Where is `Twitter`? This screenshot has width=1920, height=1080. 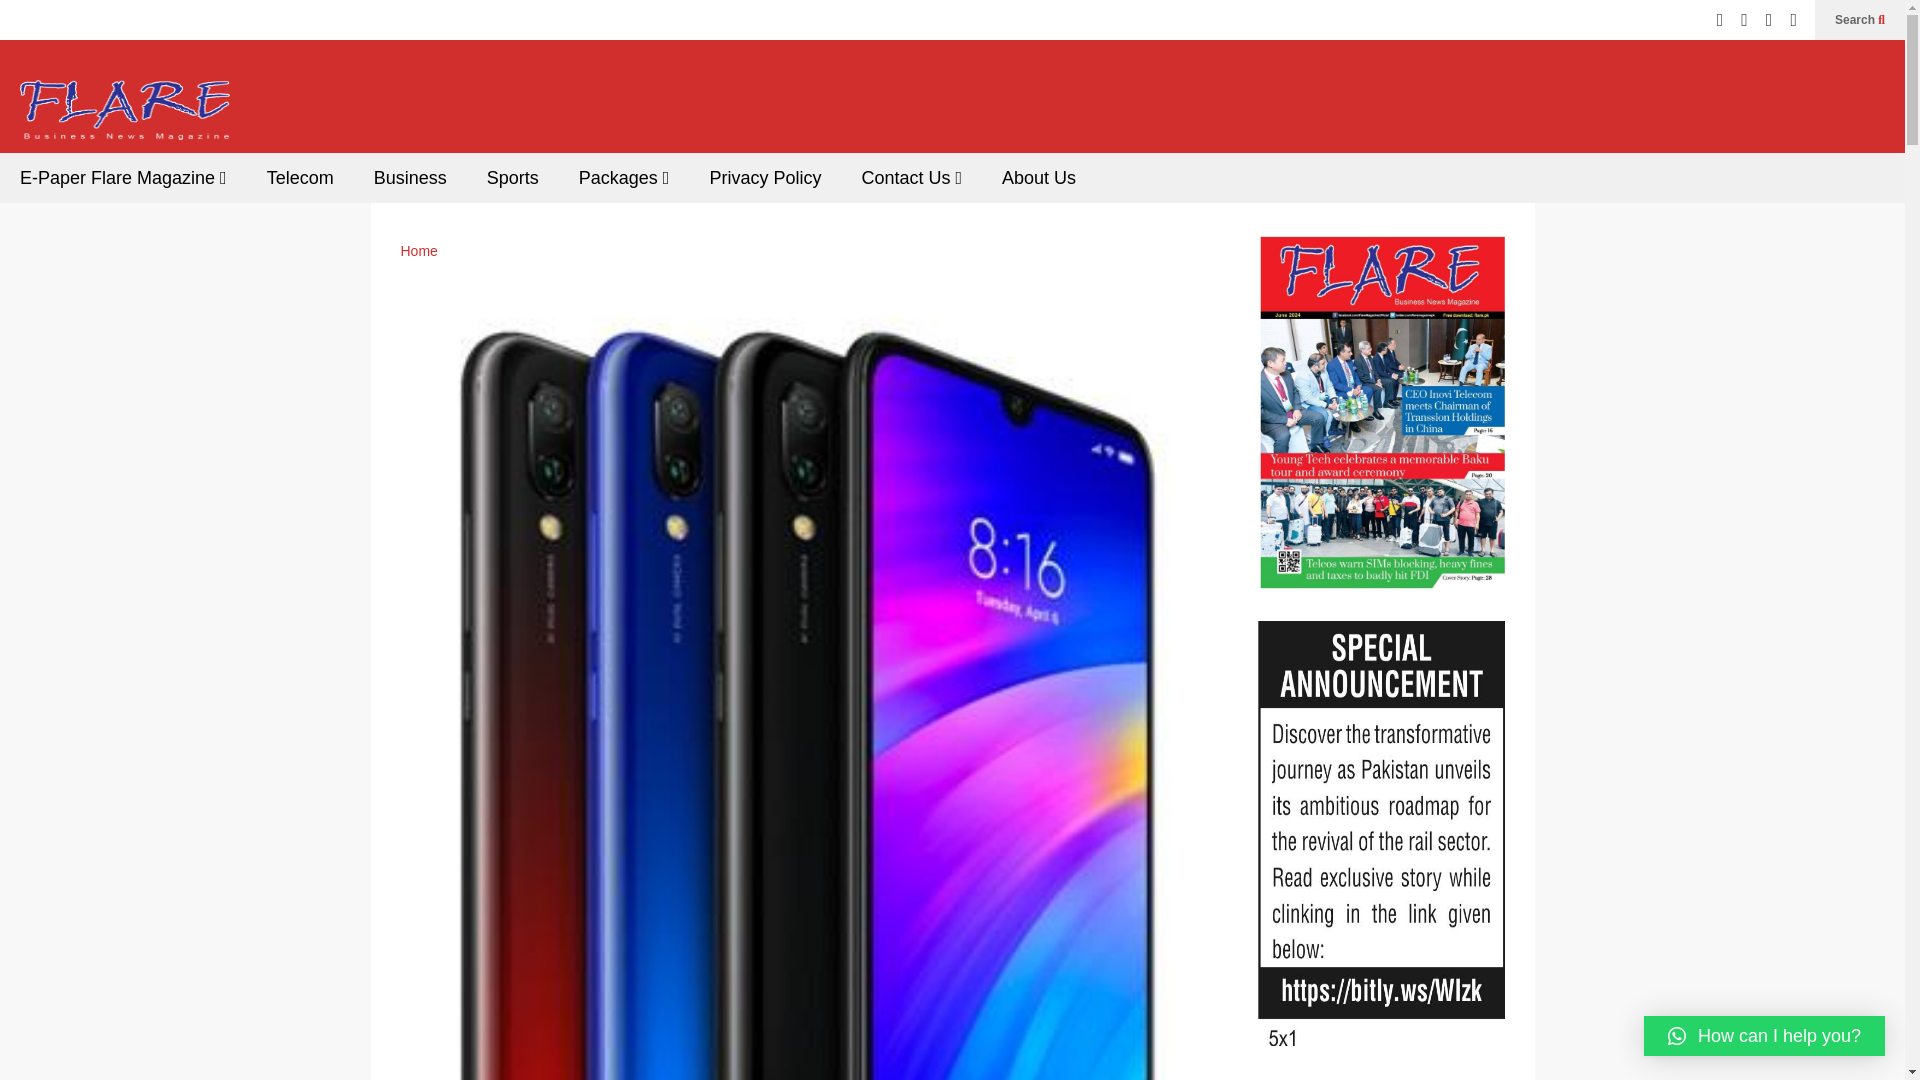
Twitter is located at coordinates (1720, 20).